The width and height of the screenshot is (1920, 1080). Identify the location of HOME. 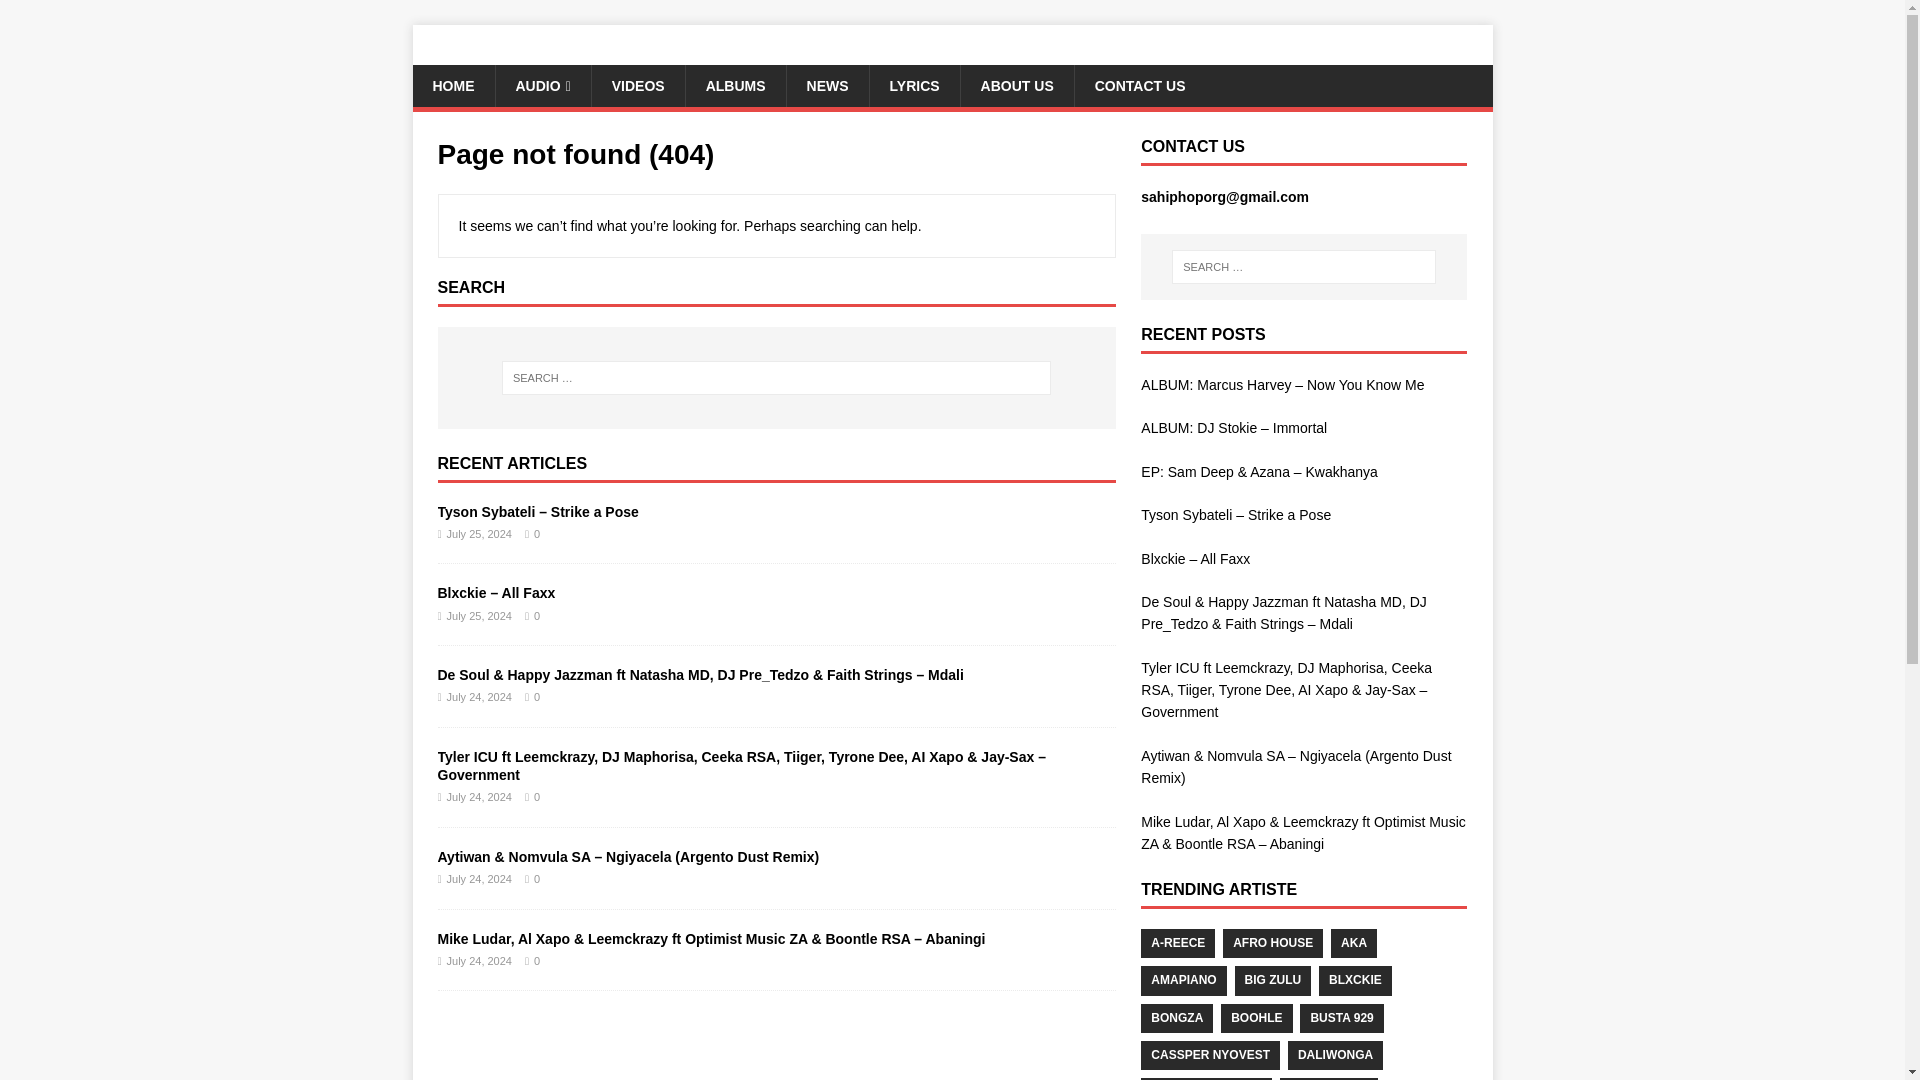
(452, 85).